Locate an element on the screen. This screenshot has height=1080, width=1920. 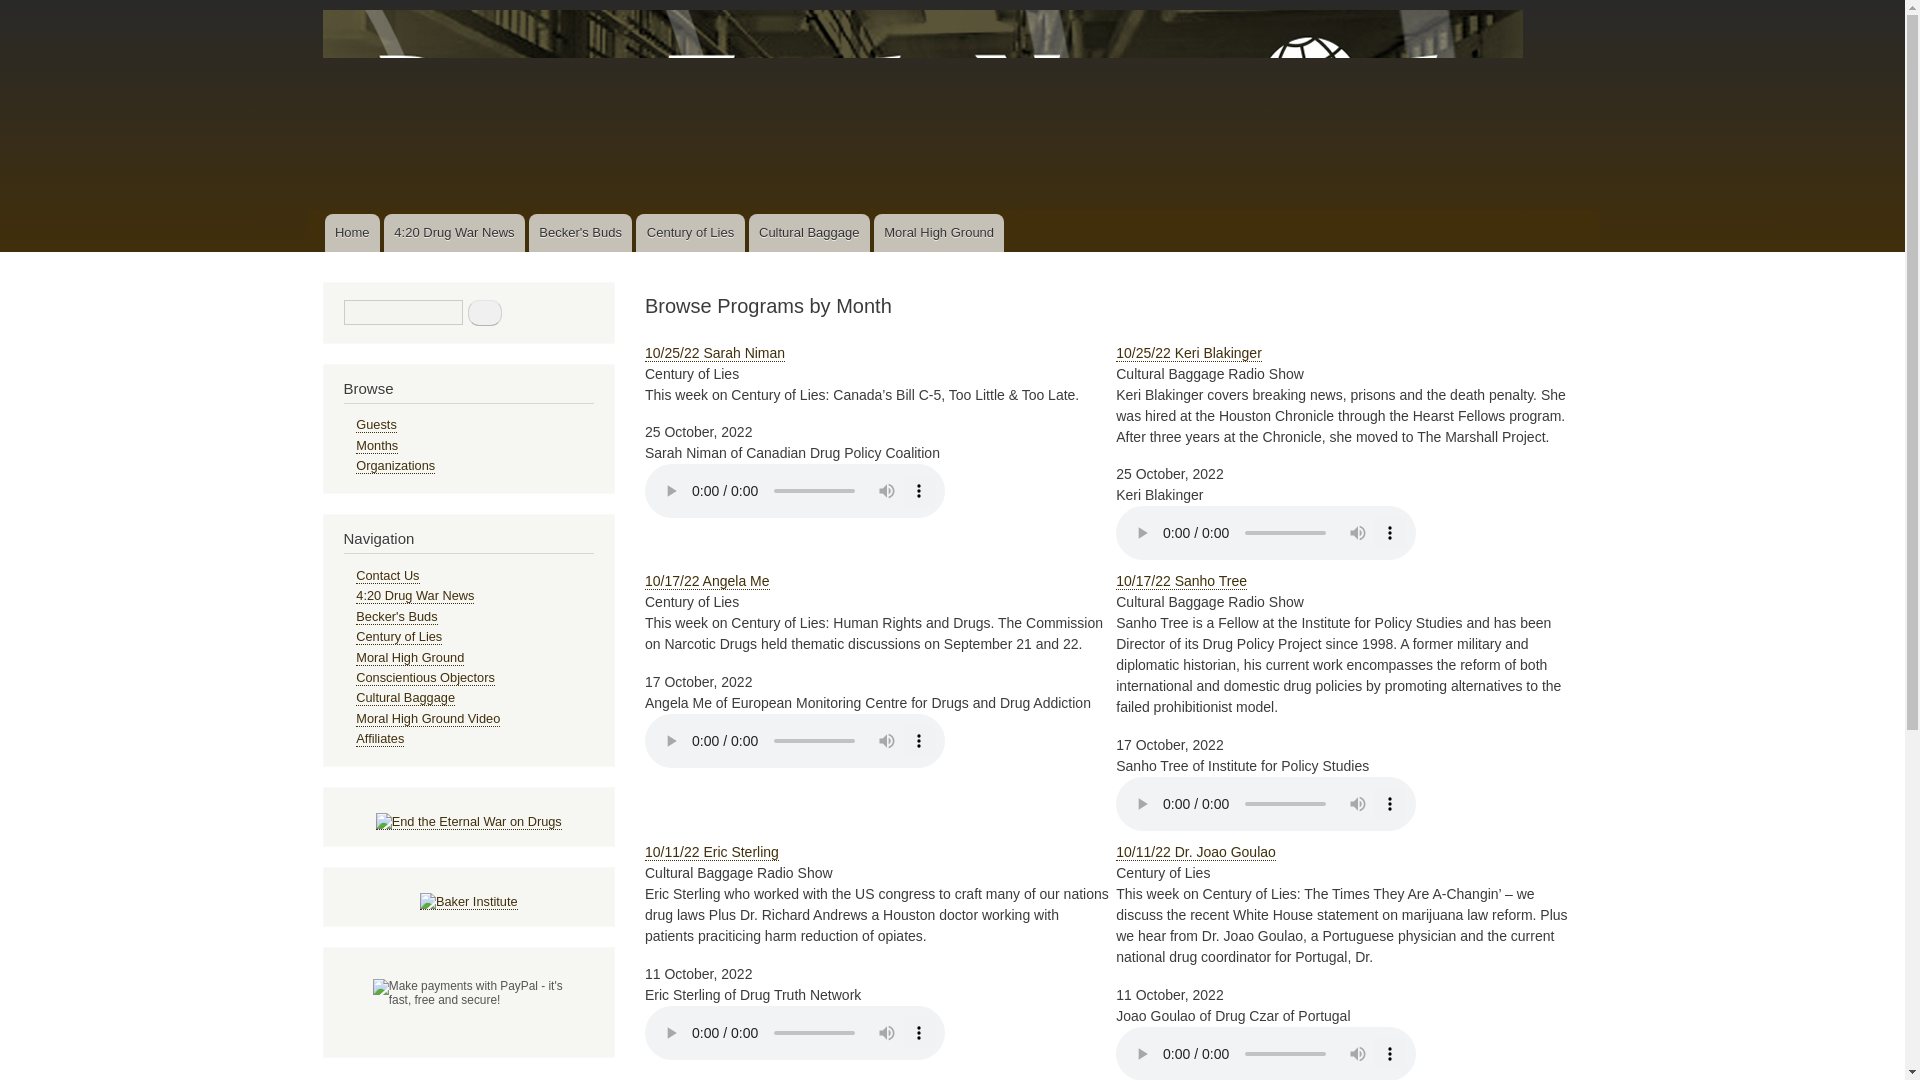
Moral High Ground is located at coordinates (938, 232).